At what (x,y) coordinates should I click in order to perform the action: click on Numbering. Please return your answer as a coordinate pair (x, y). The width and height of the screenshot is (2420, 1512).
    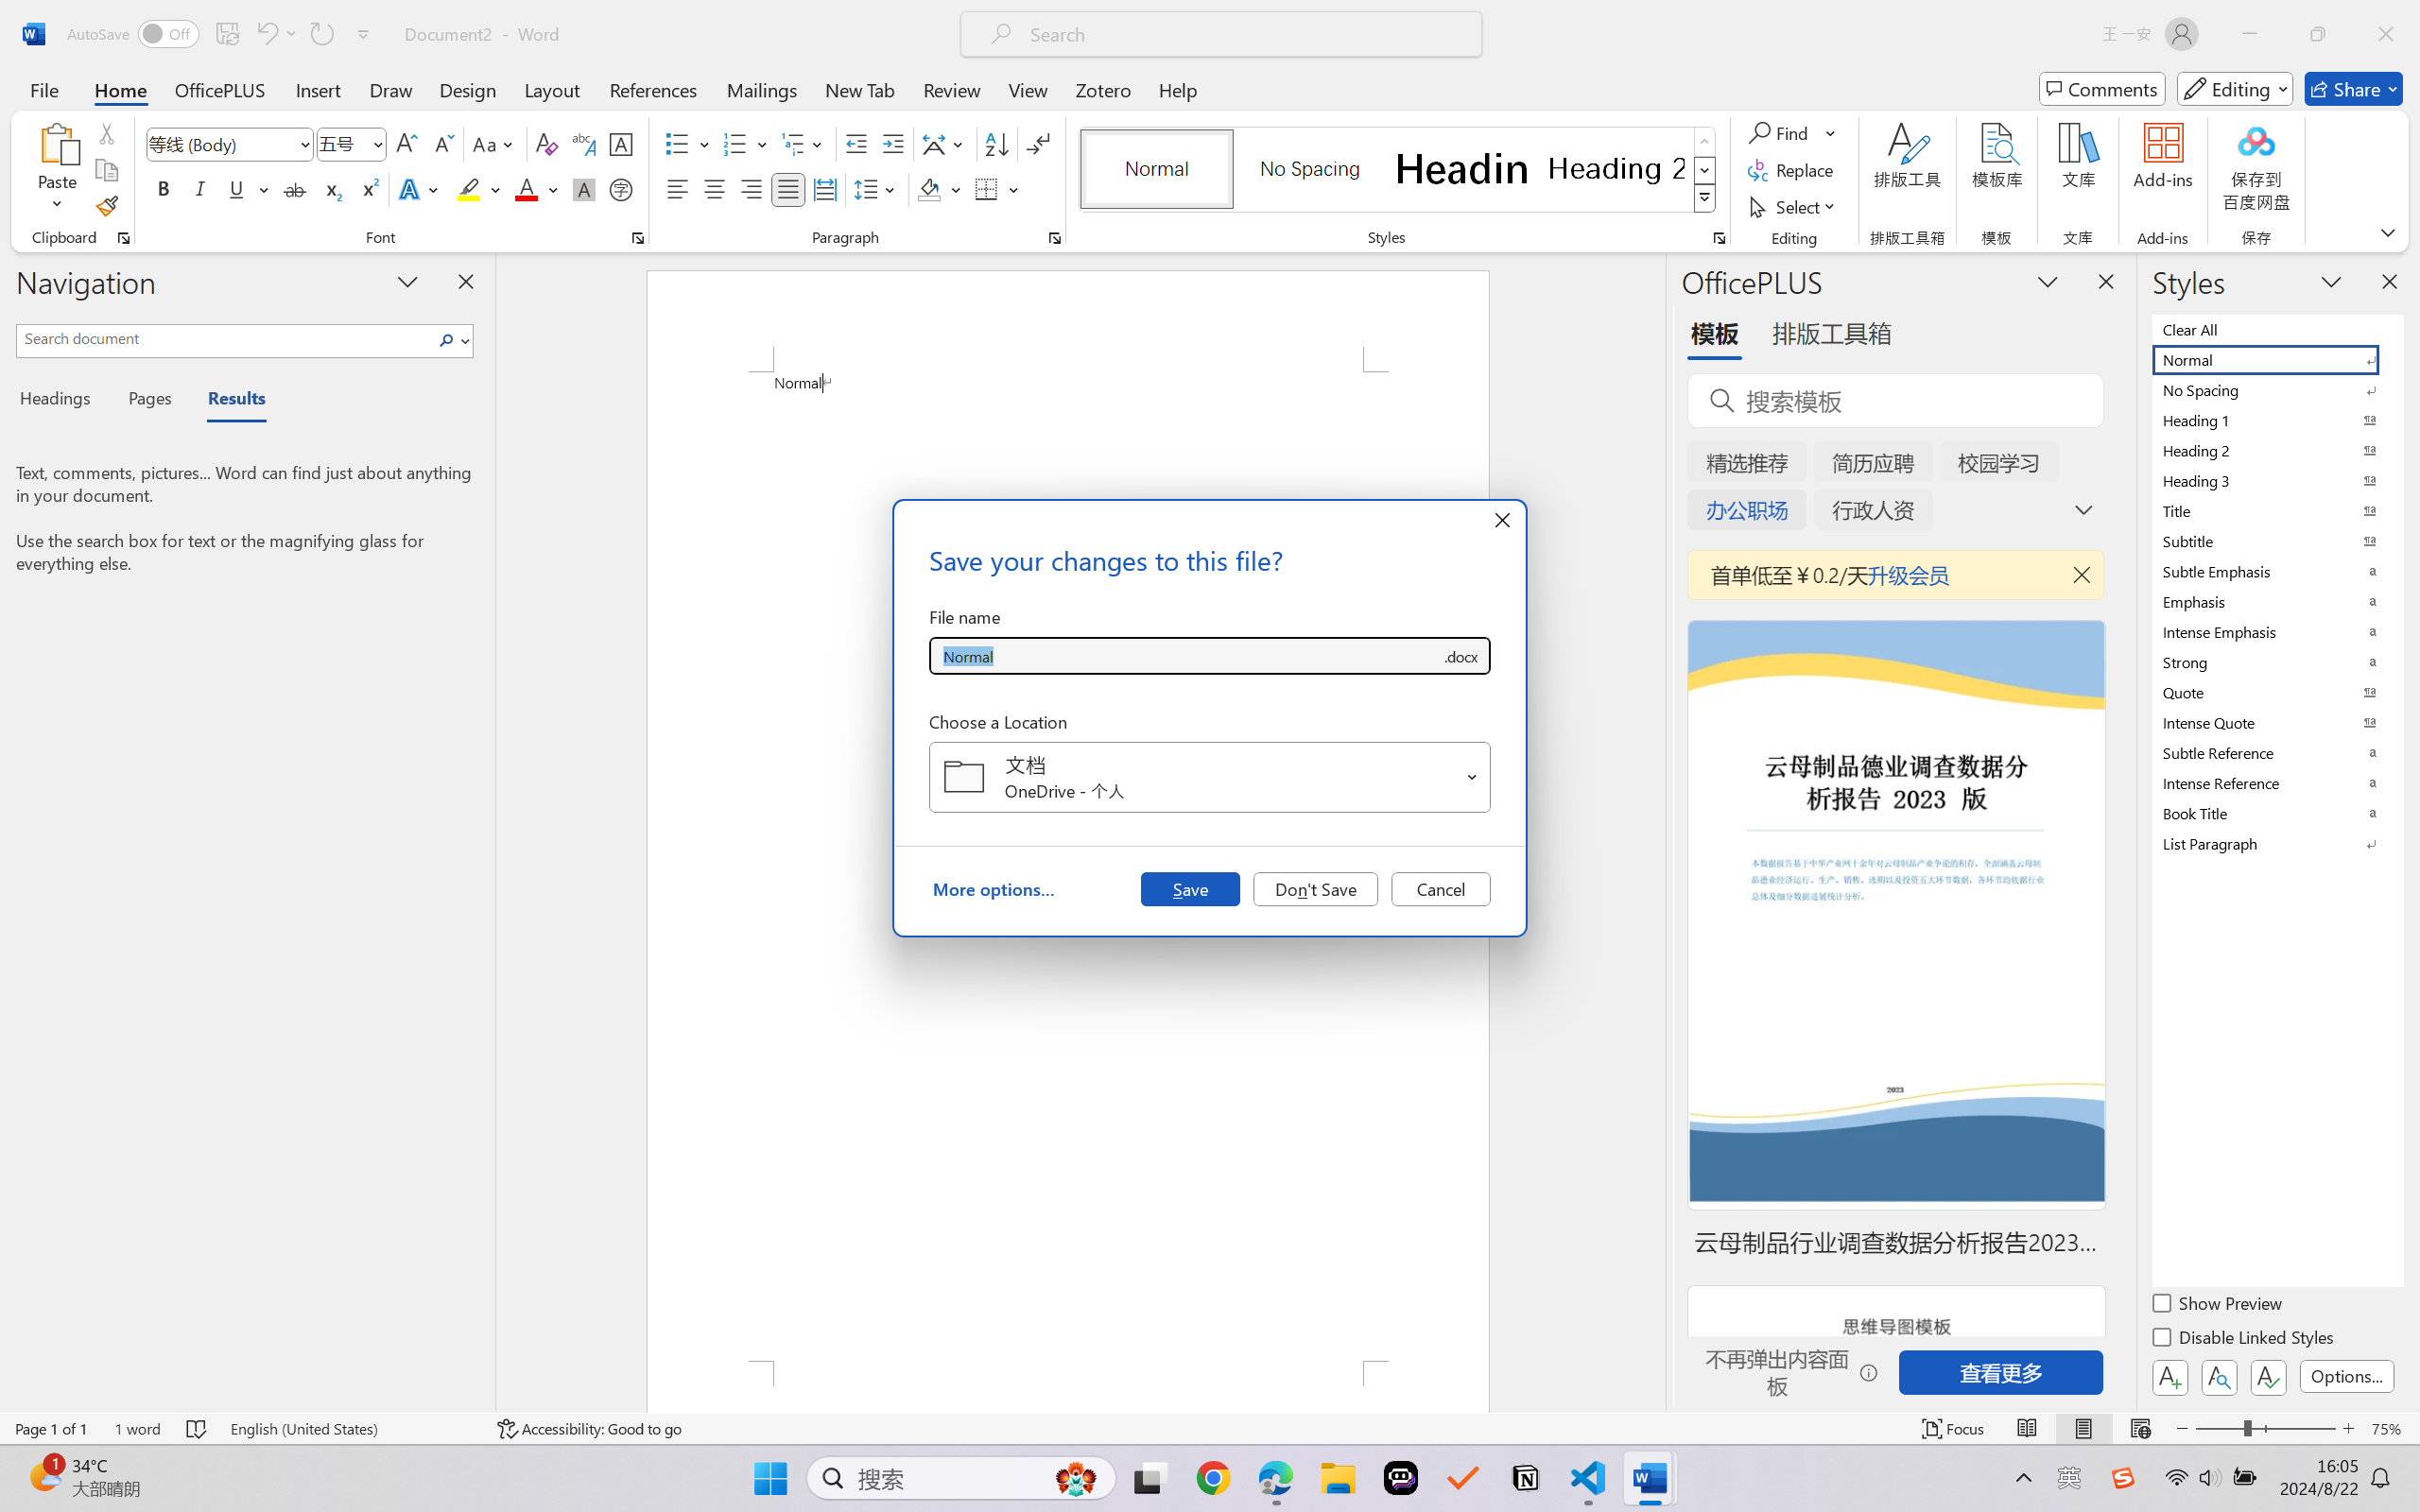
    Looking at the image, I should click on (735, 144).